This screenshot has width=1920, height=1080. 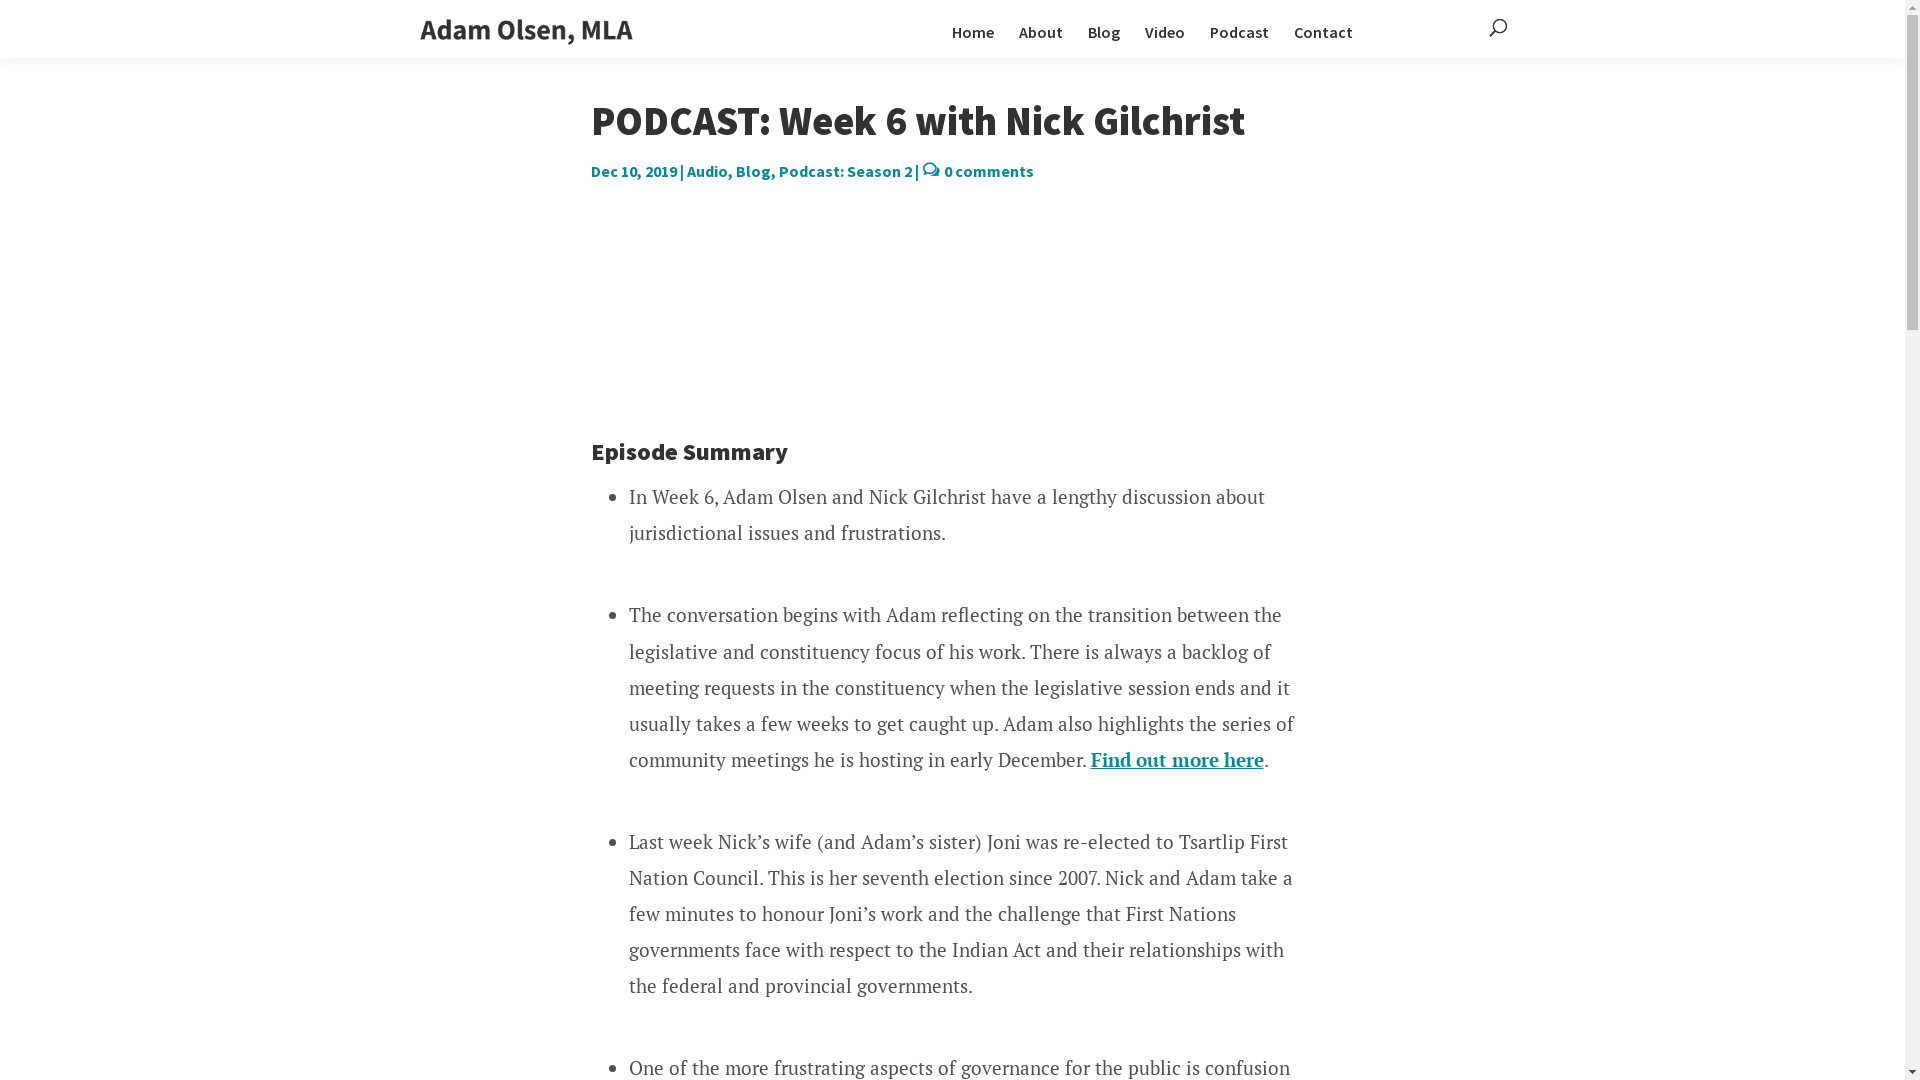 What do you see at coordinates (1176, 760) in the screenshot?
I see `Find out more here` at bounding box center [1176, 760].